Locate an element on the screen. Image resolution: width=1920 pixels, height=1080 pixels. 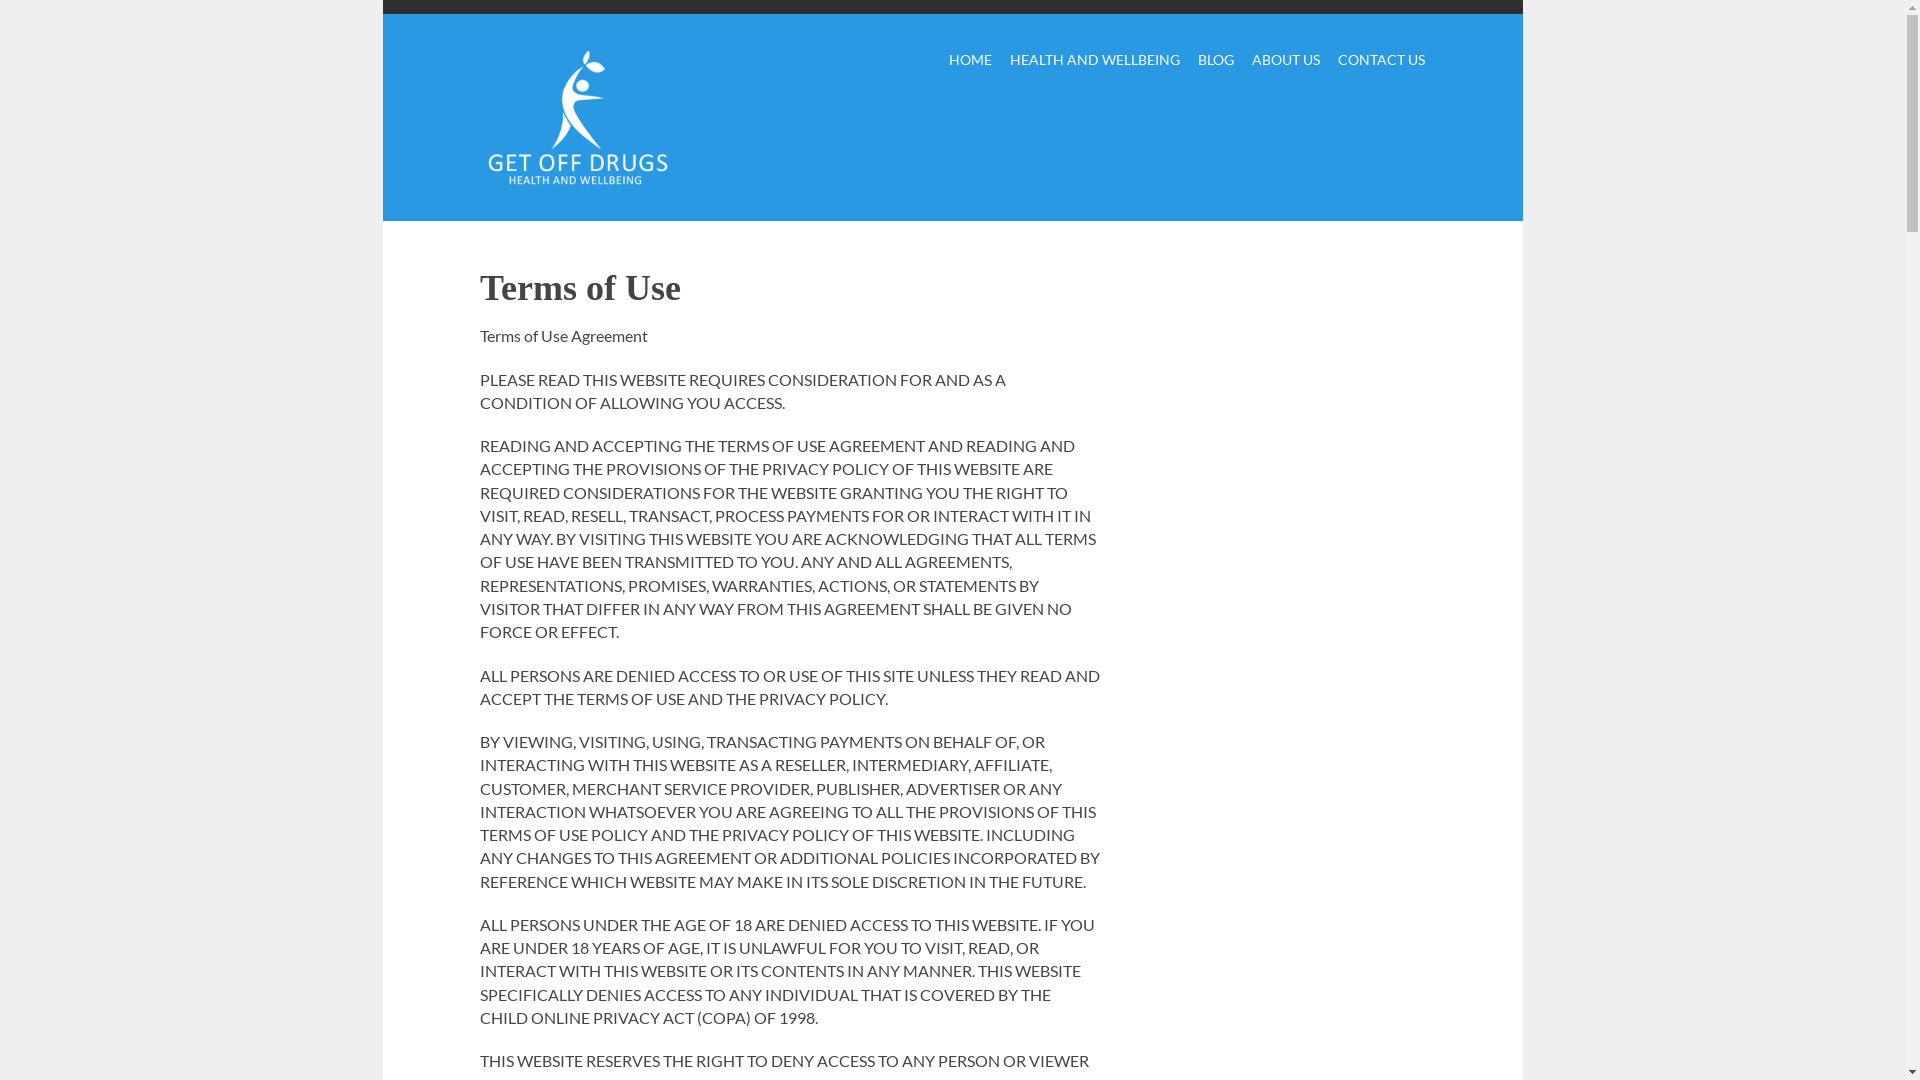
ABOUT US is located at coordinates (1286, 62).